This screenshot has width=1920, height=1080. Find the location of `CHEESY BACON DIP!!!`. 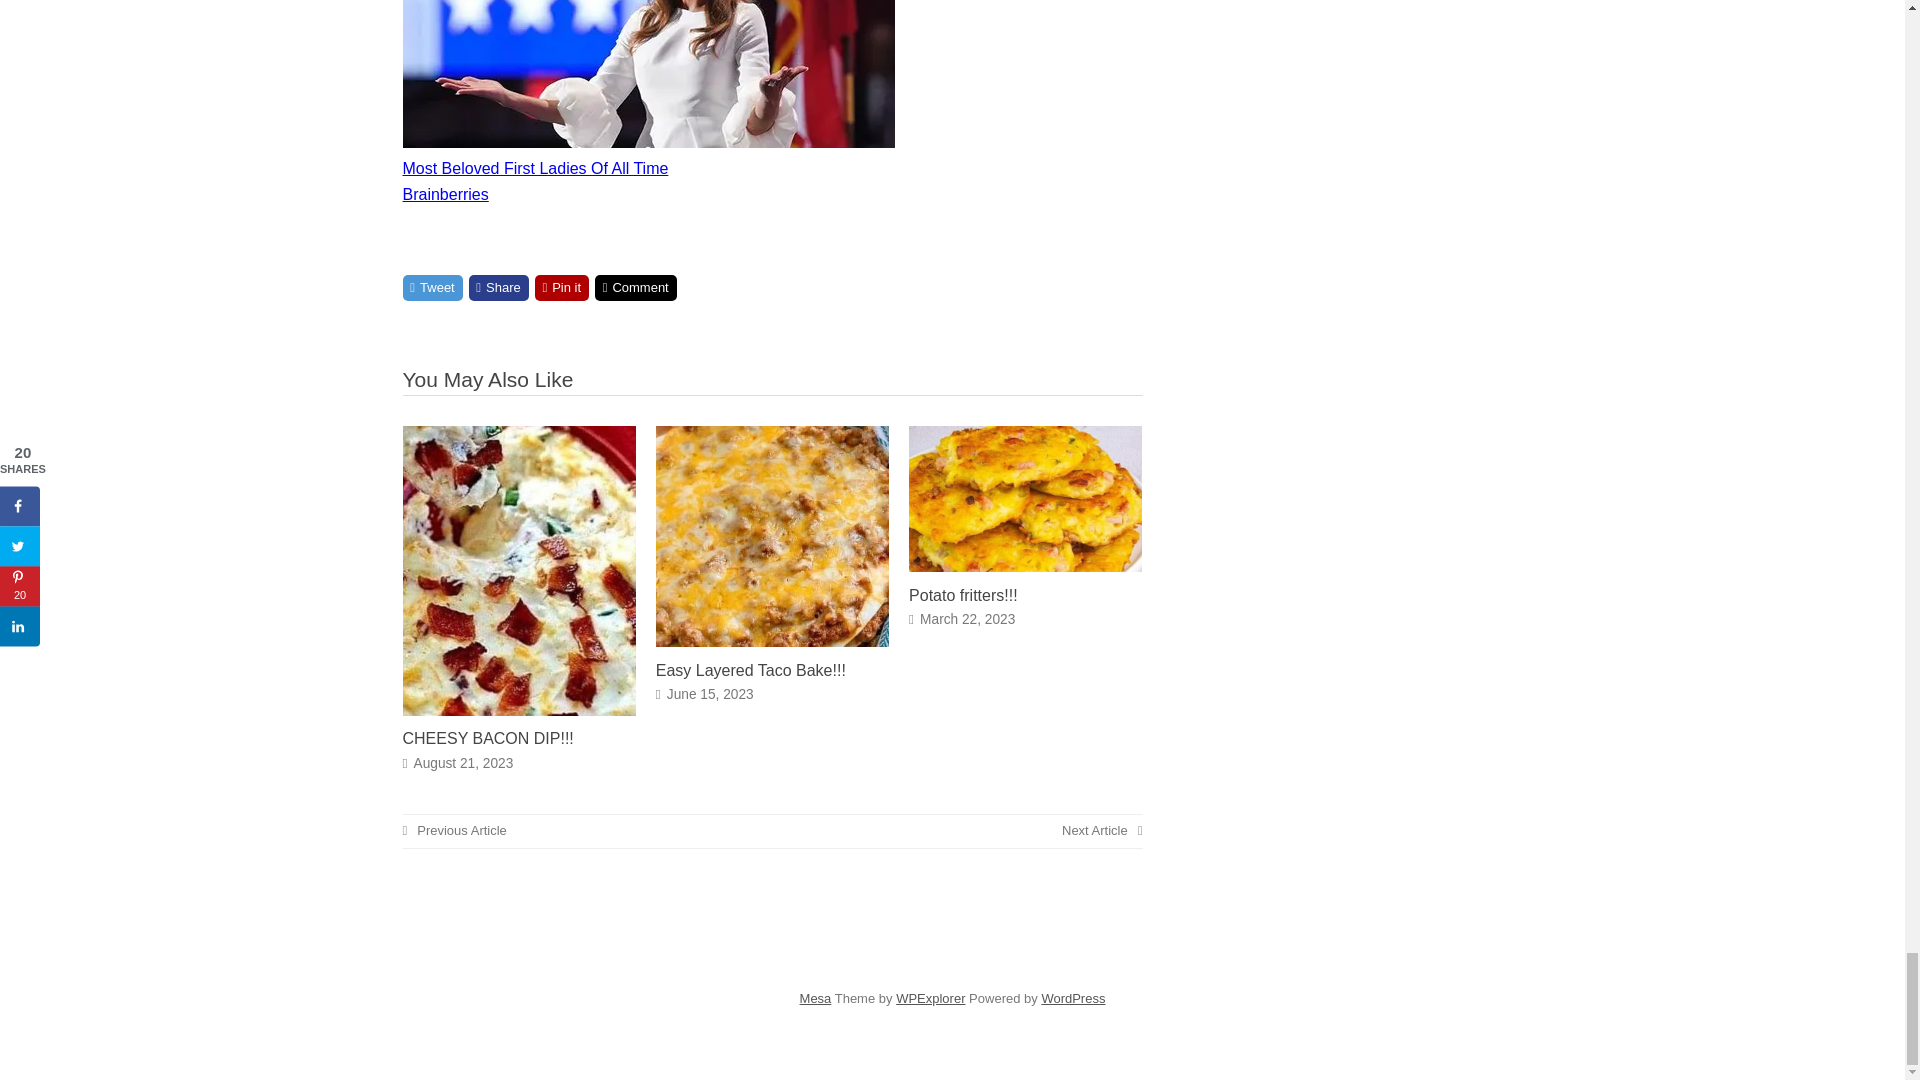

CHEESY BACON DIP!!! is located at coordinates (518, 710).